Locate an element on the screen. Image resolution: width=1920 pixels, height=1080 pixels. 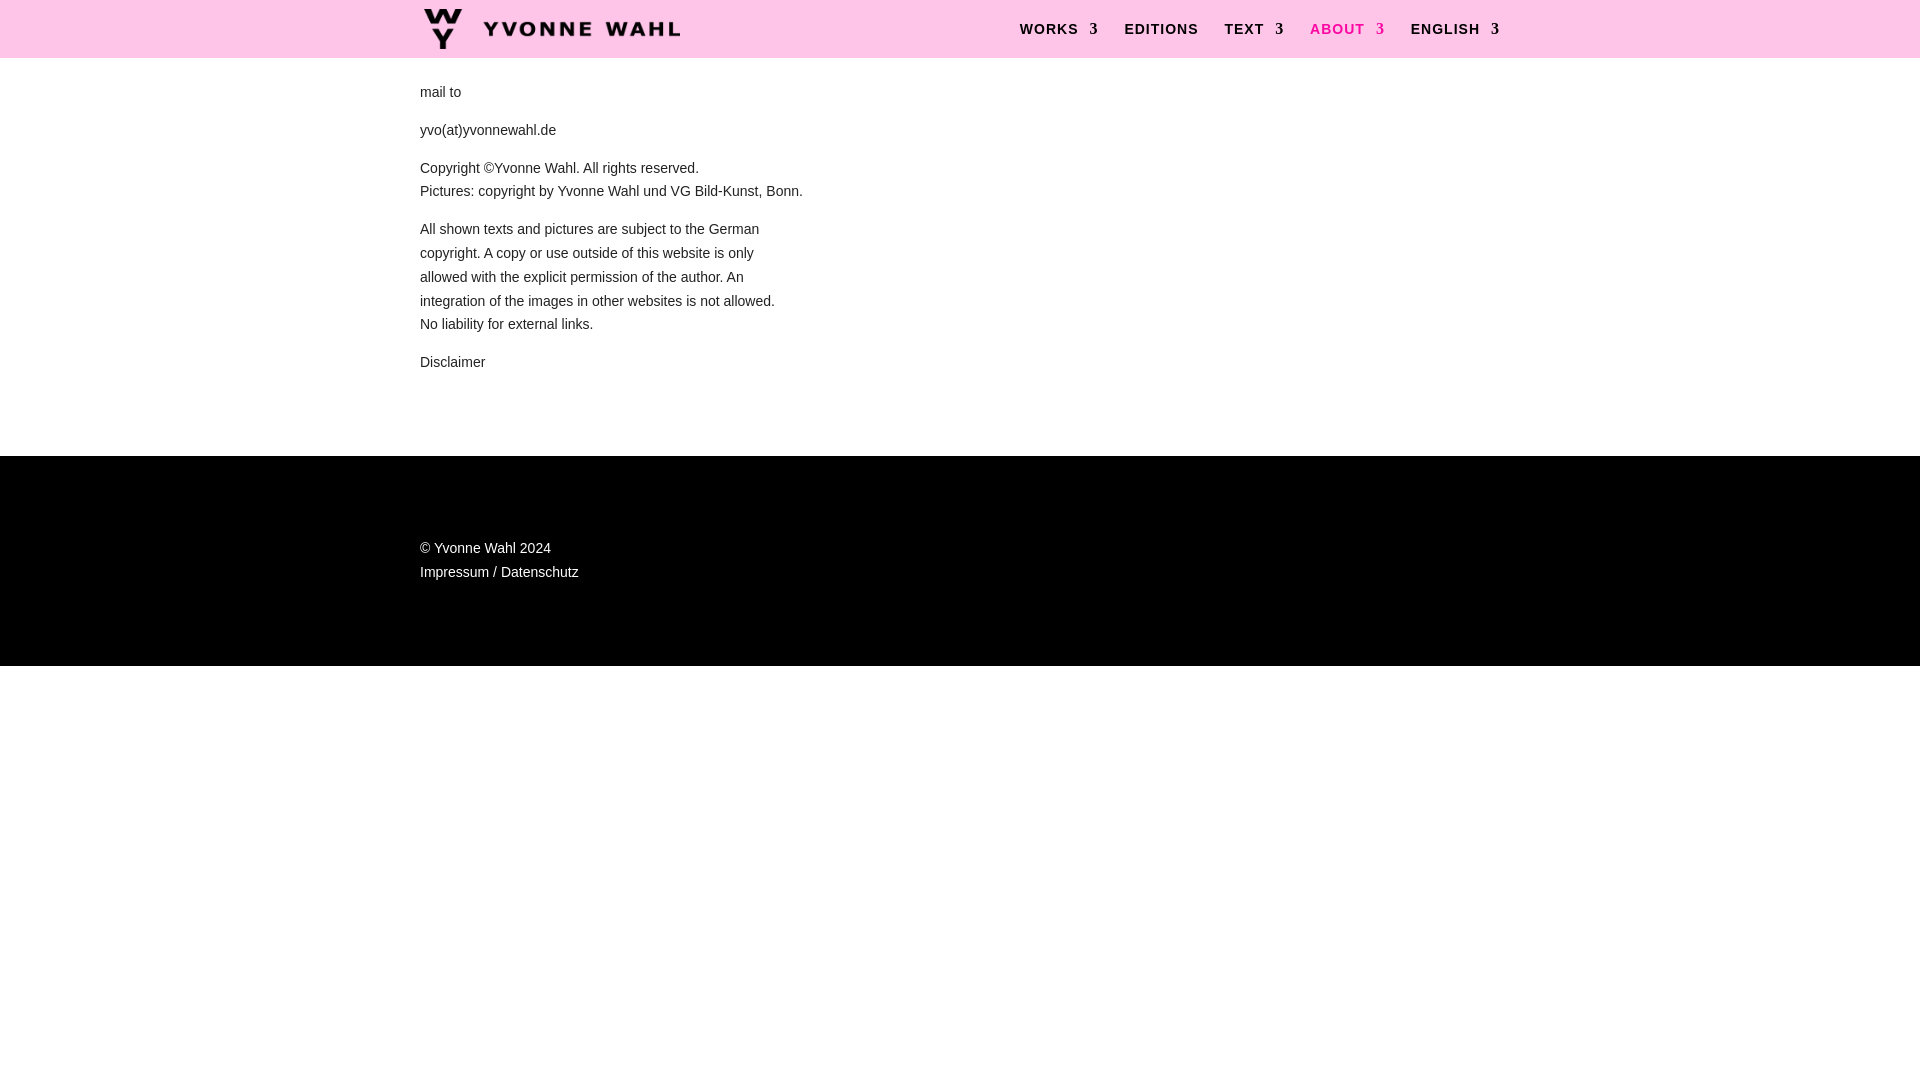
ENGLISH is located at coordinates (1455, 40).